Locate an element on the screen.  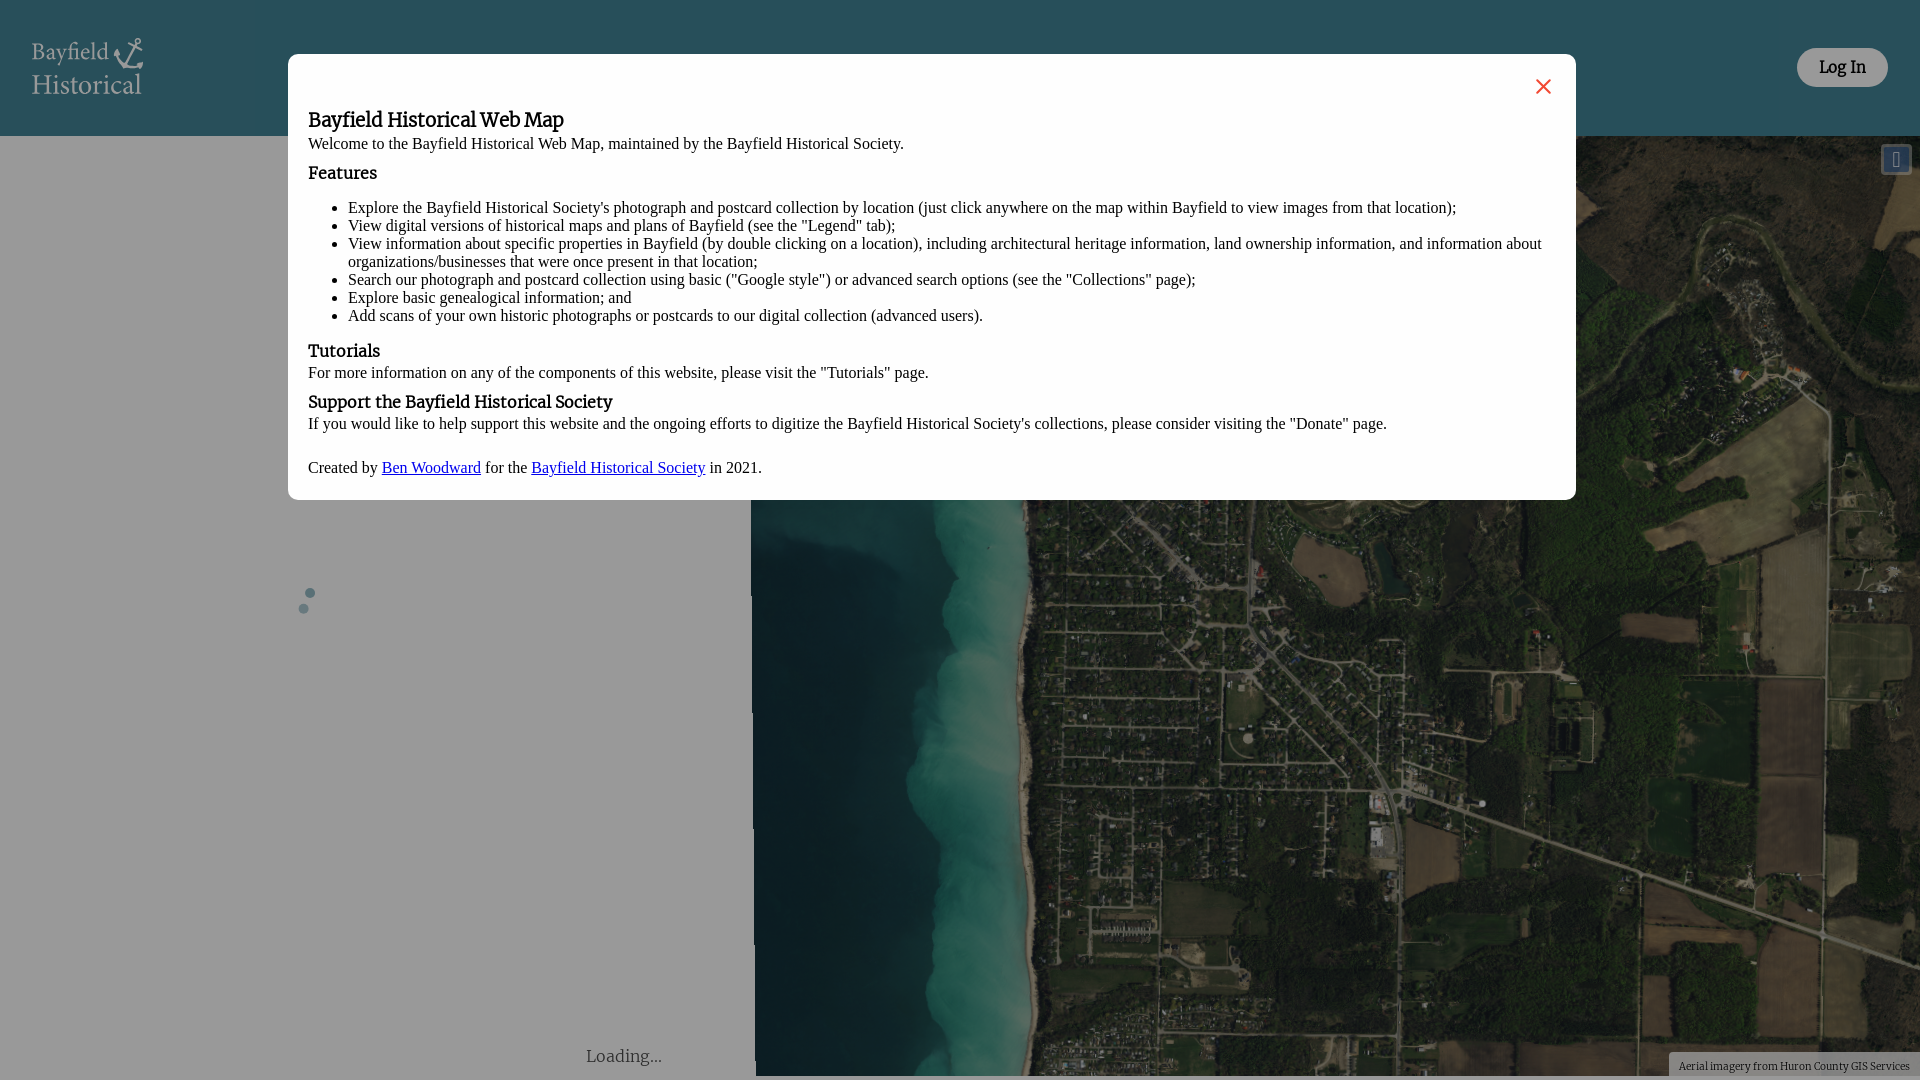
Donate is located at coordinates (1226, 68).